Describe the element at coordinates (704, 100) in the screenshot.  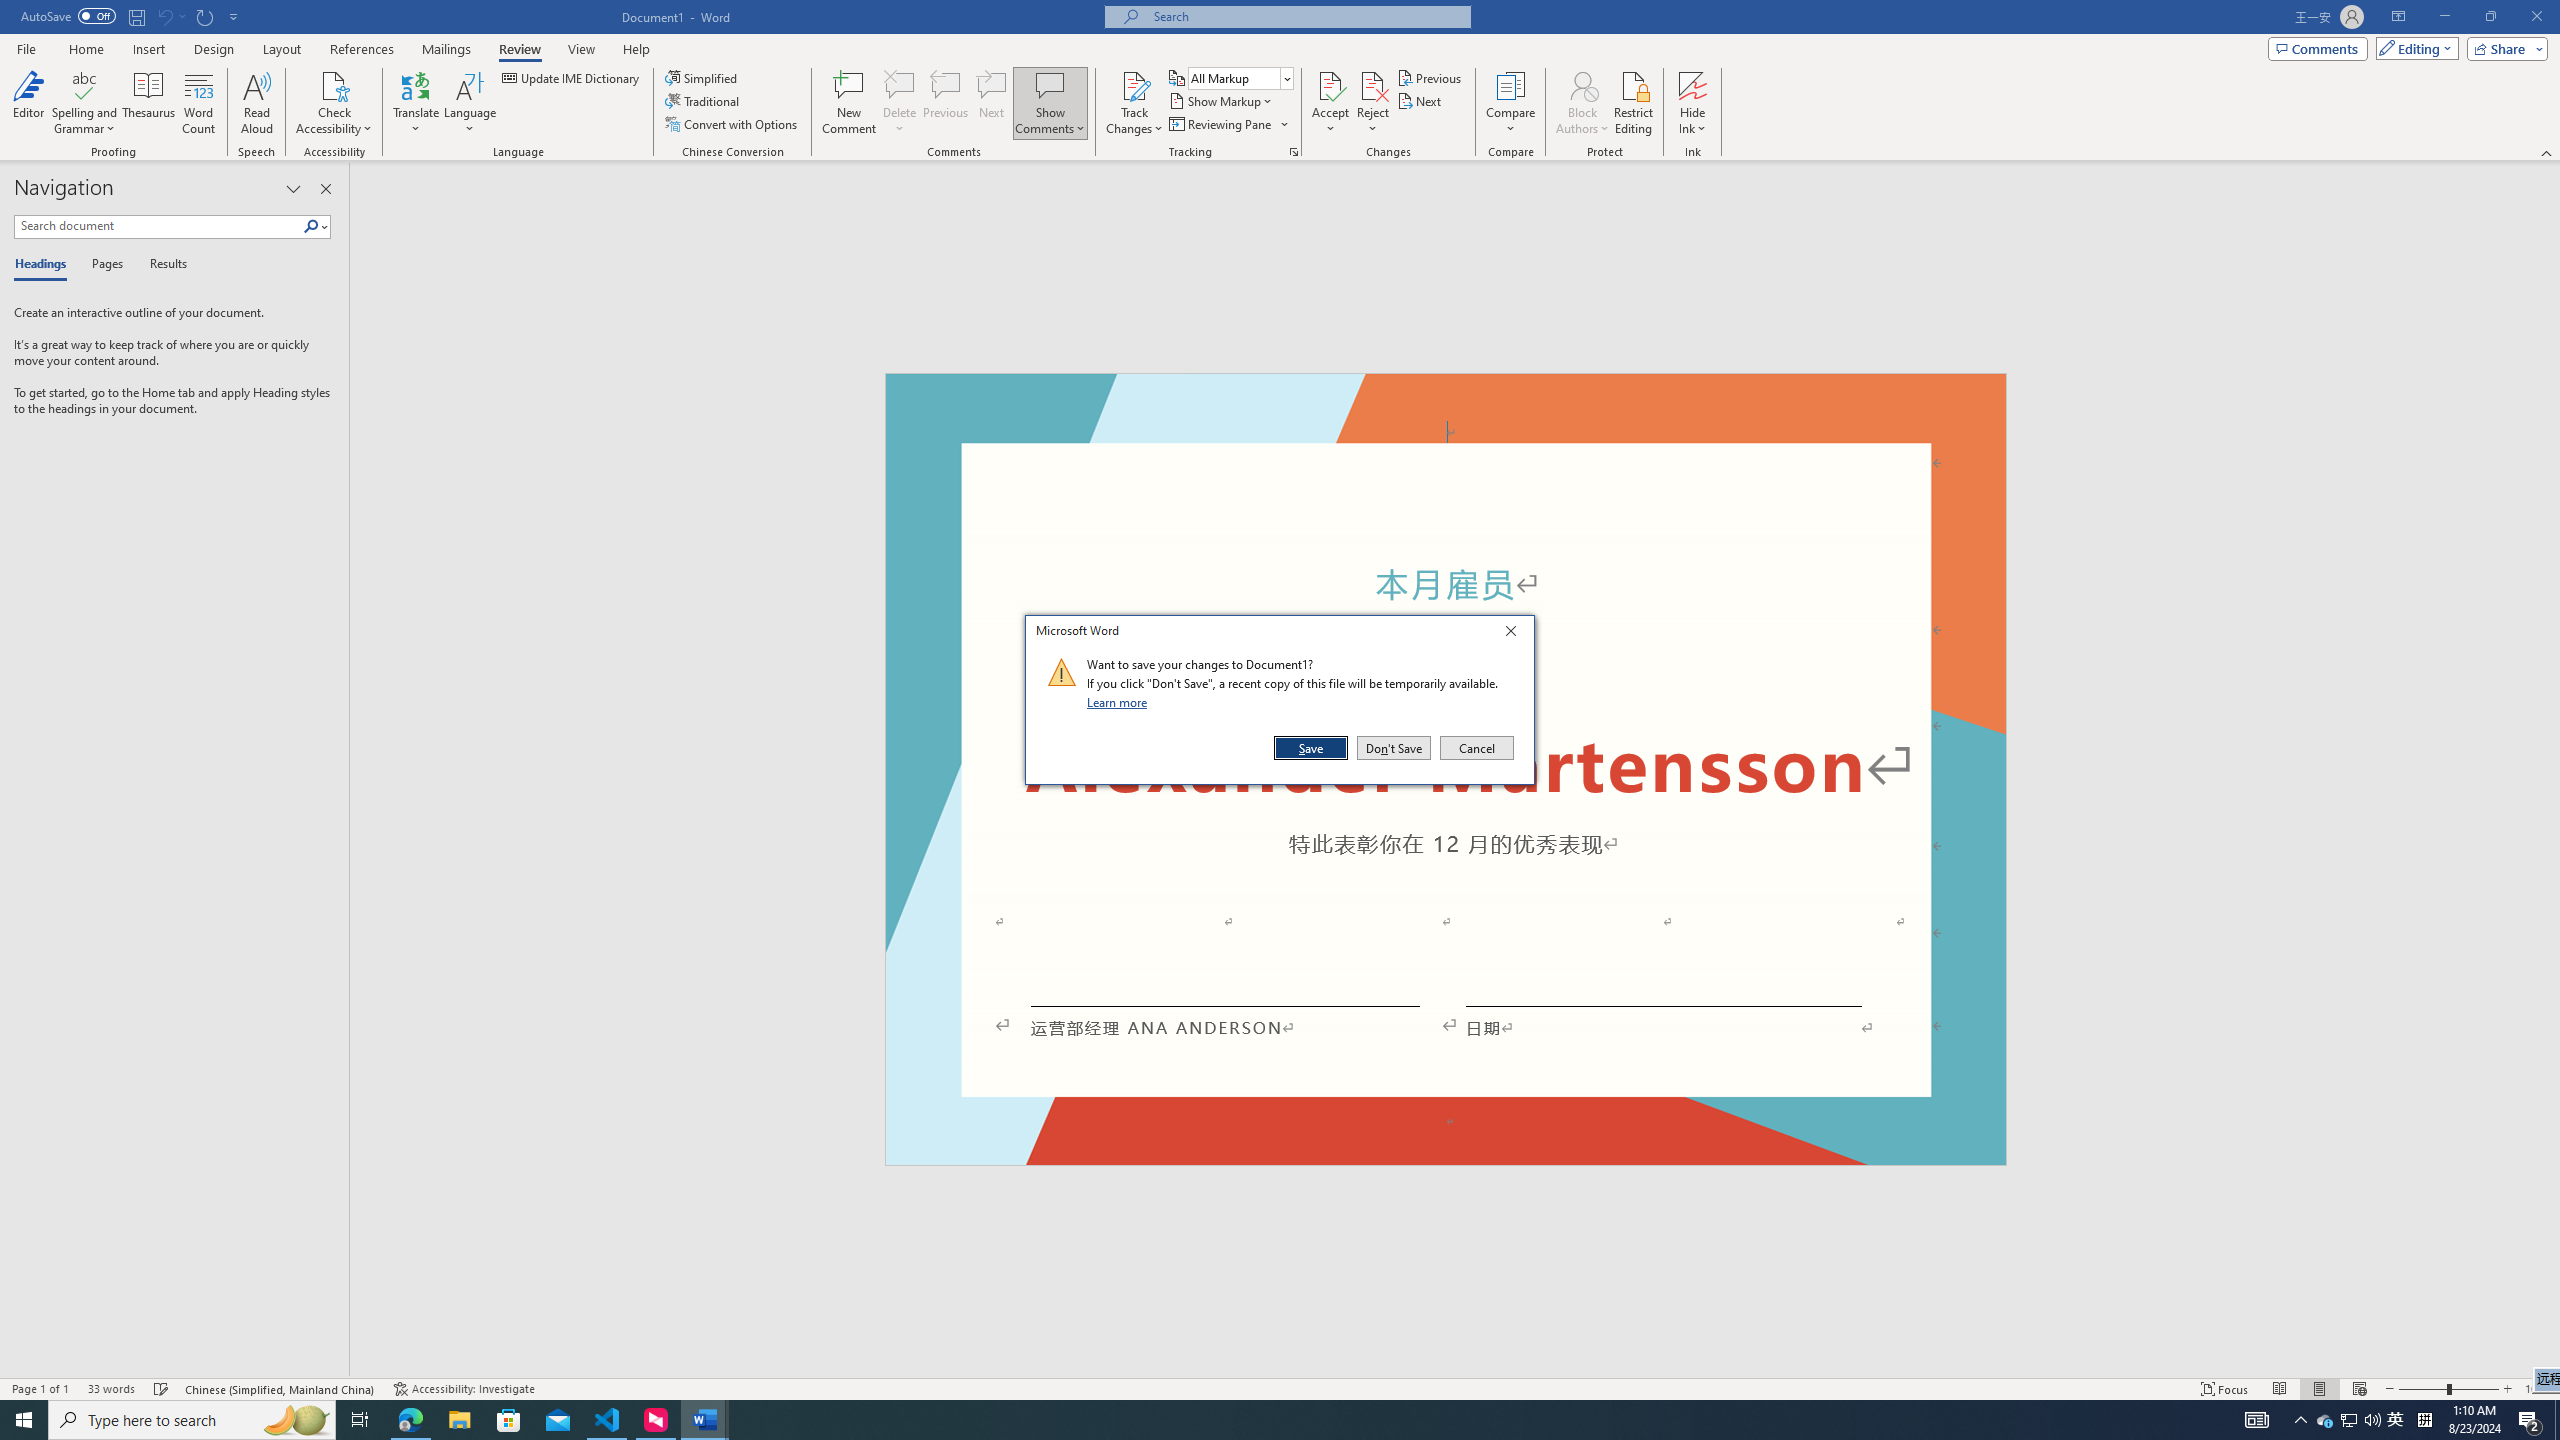
I see `Traditional` at that location.